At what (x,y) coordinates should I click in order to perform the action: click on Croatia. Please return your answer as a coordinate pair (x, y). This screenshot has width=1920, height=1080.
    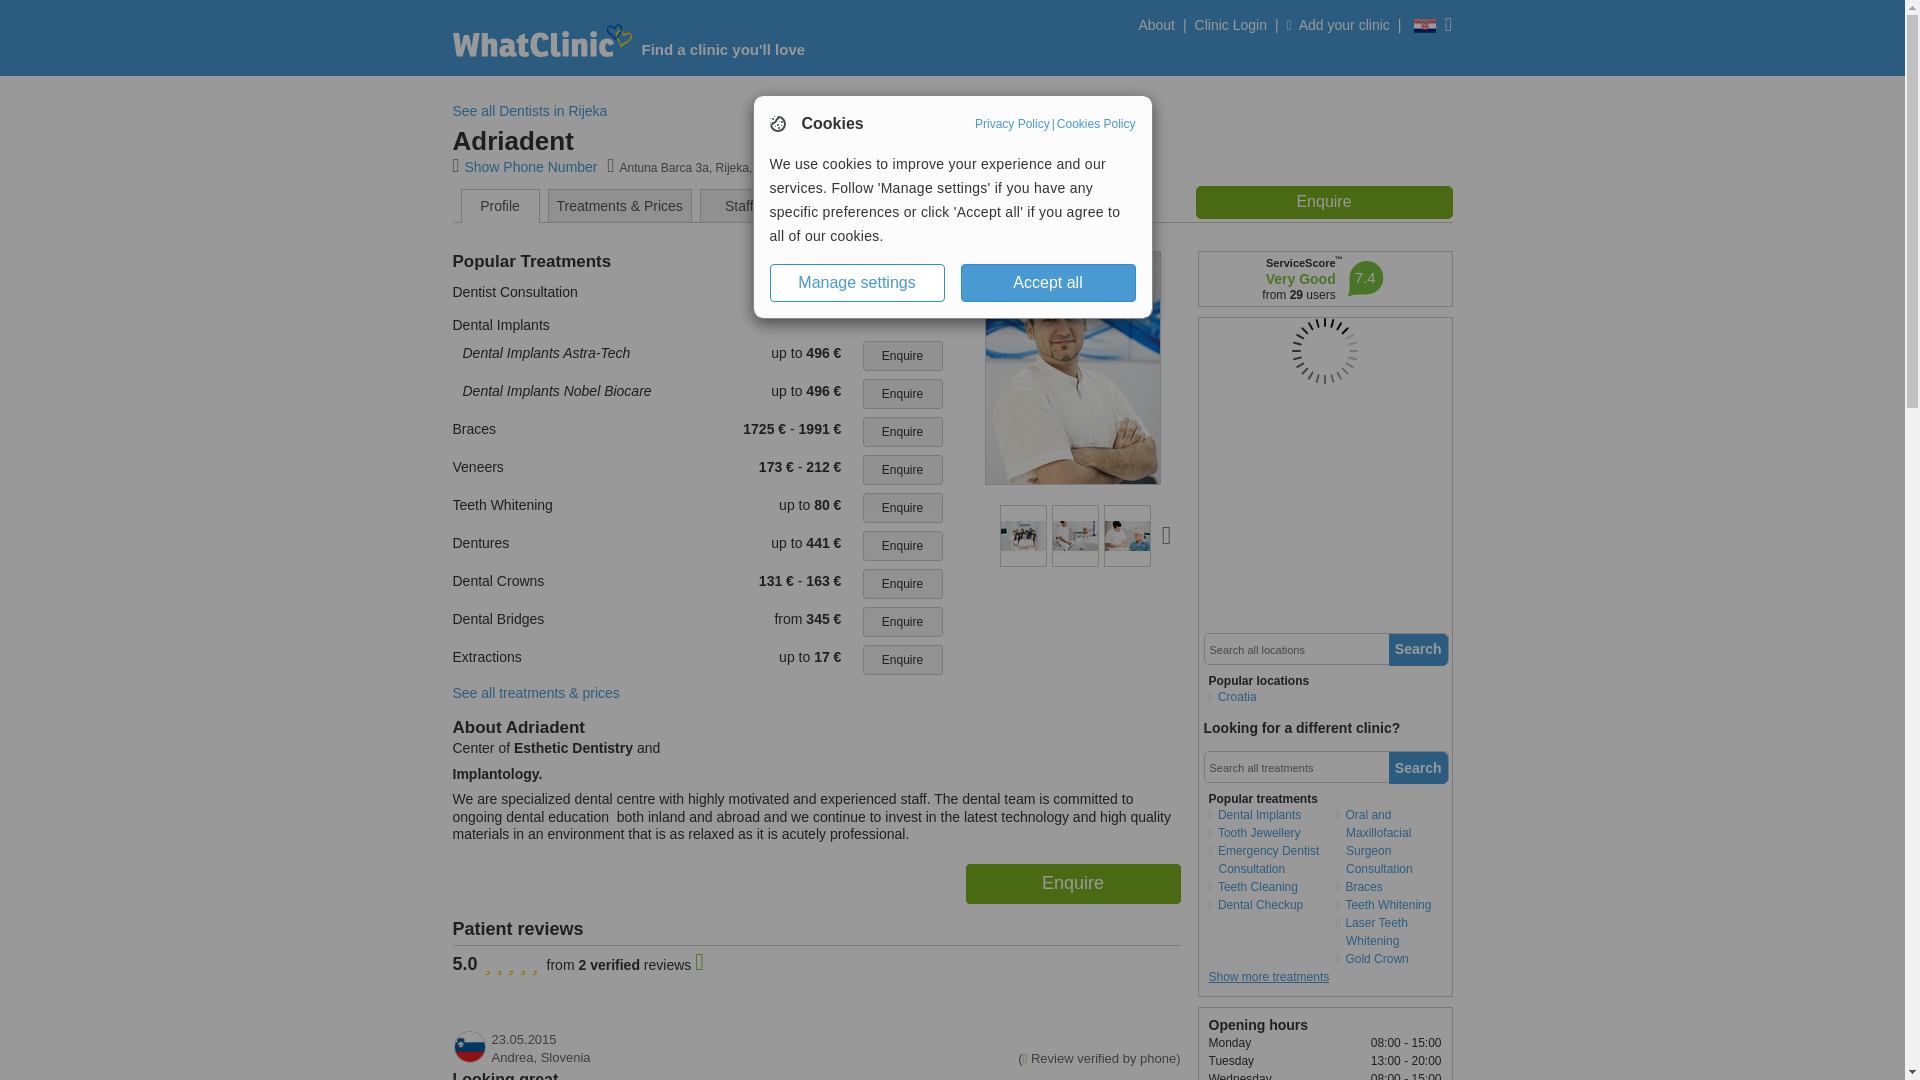
    Looking at the image, I should click on (1264, 696).